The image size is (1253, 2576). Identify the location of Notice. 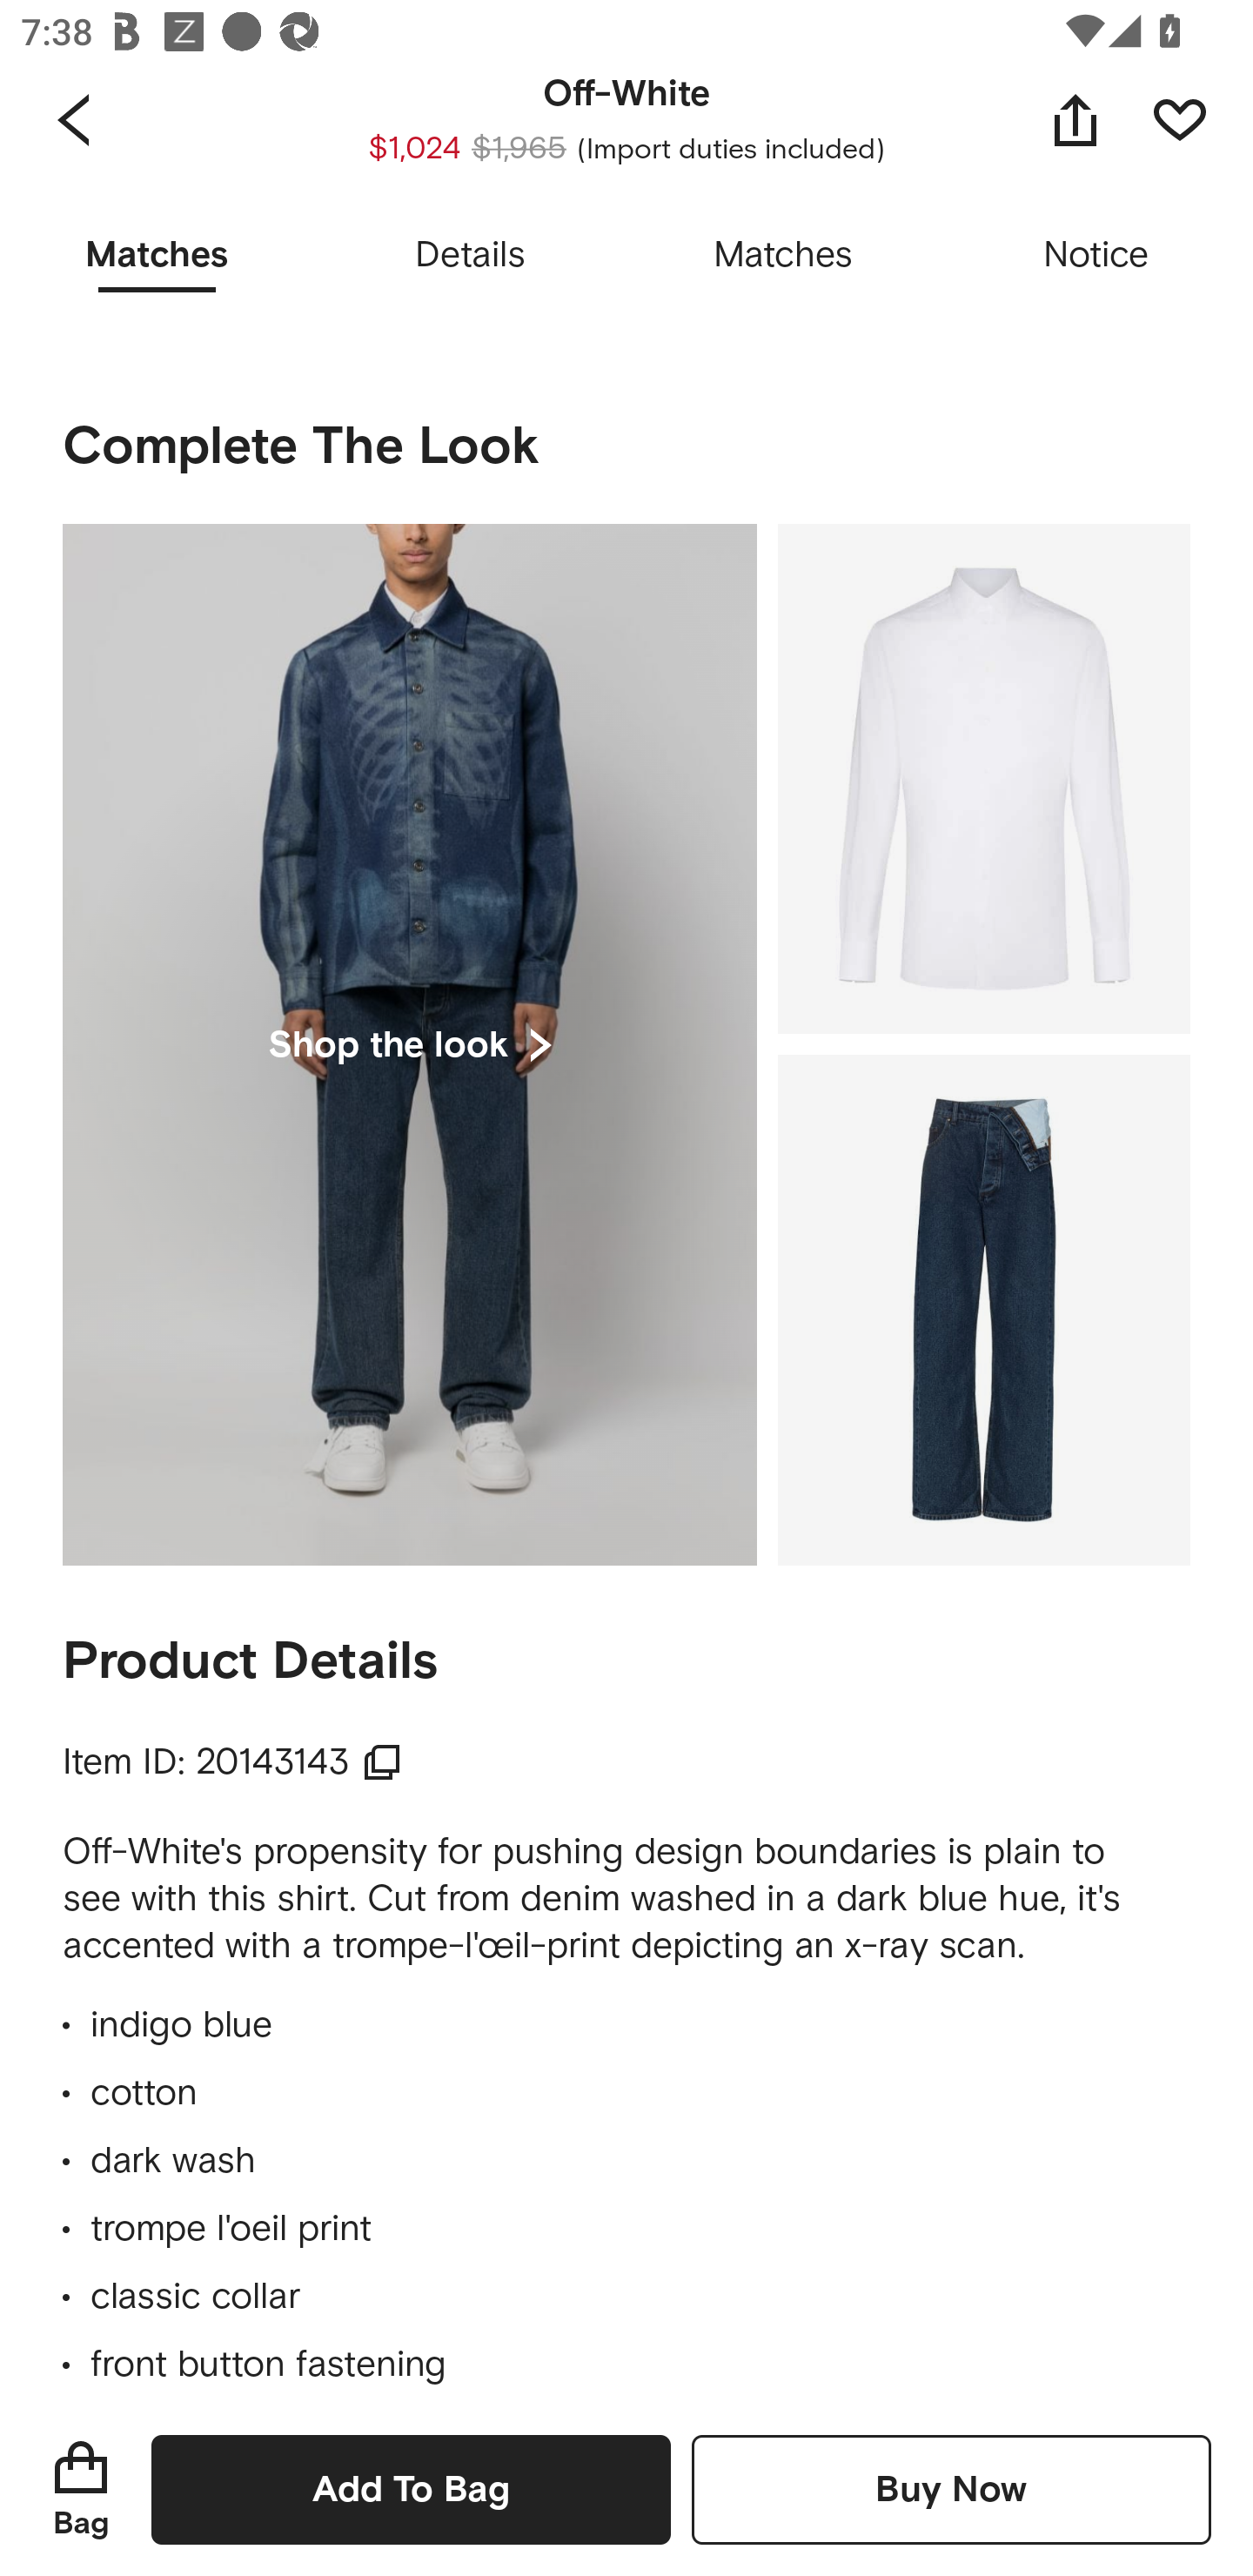
(1096, 256).